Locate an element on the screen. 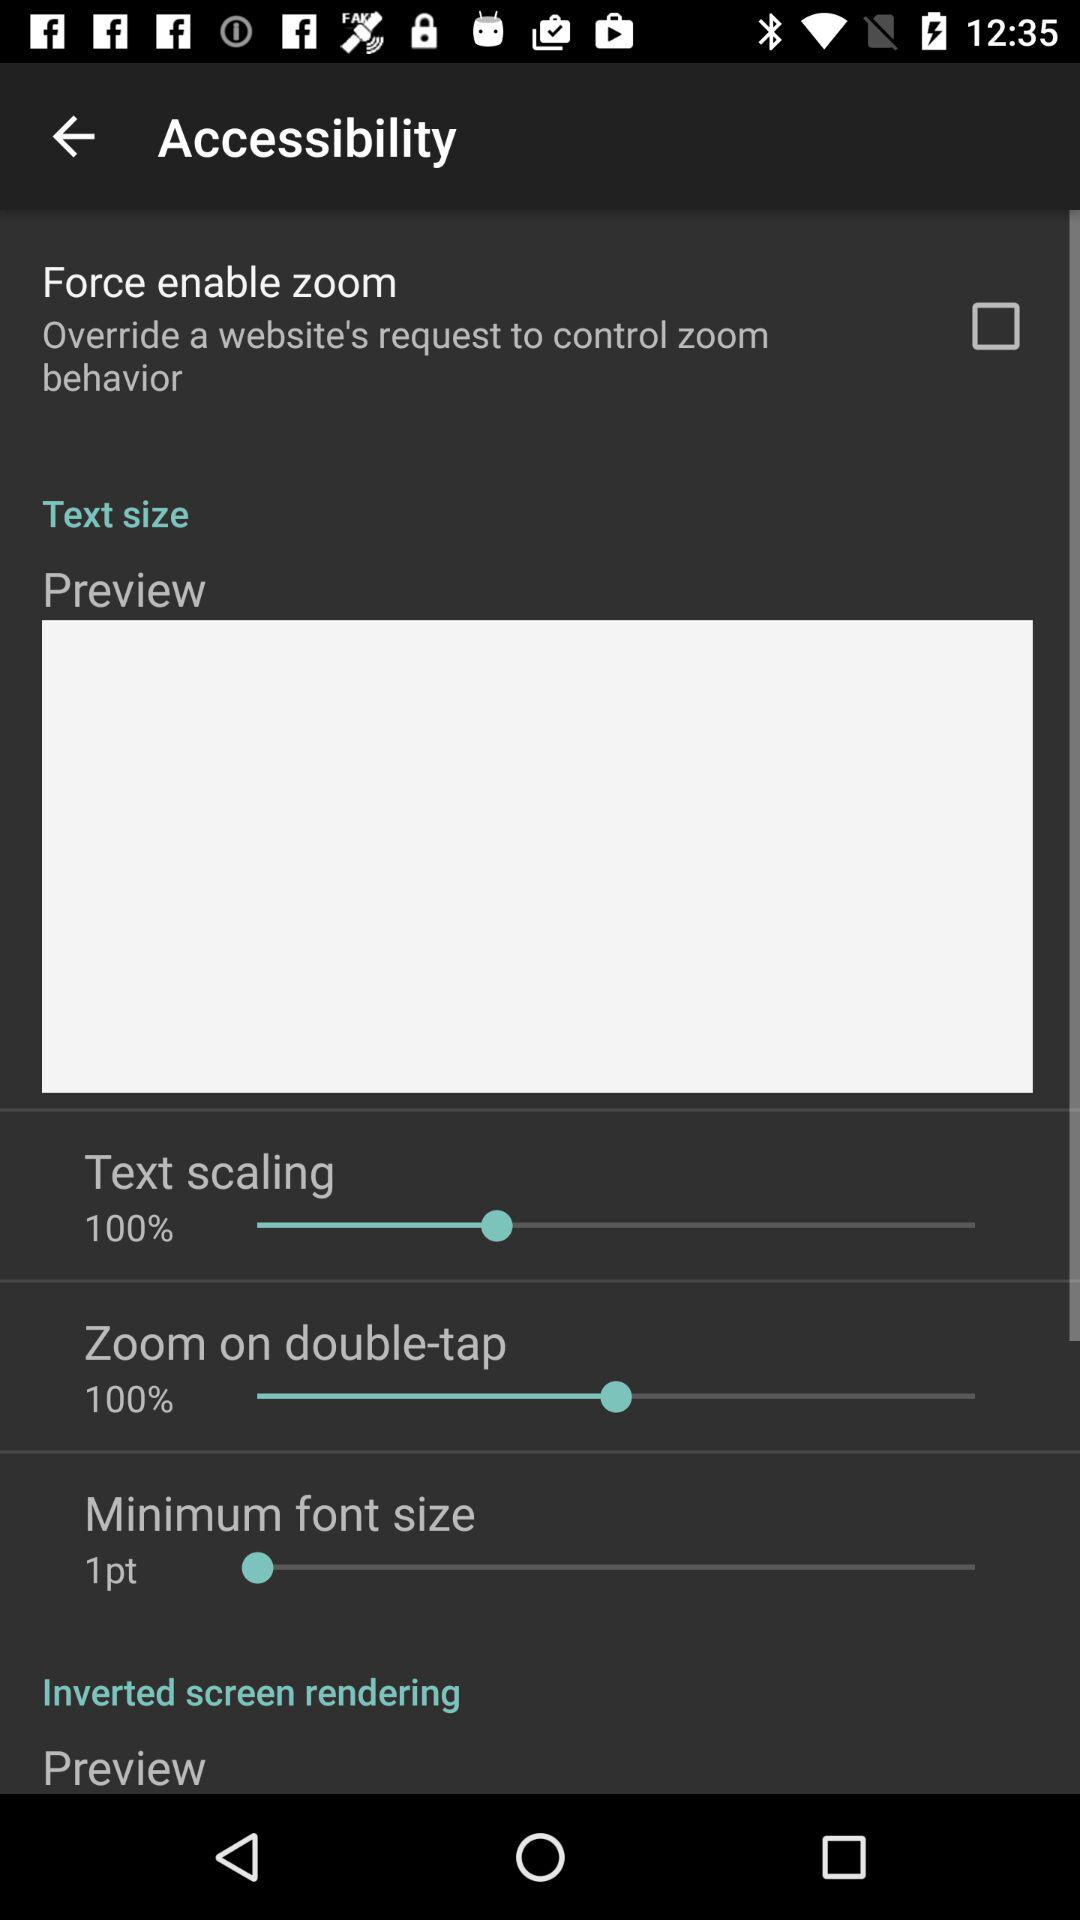 The width and height of the screenshot is (1080, 1920). launch icon below 100% item is located at coordinates (296, 1341).